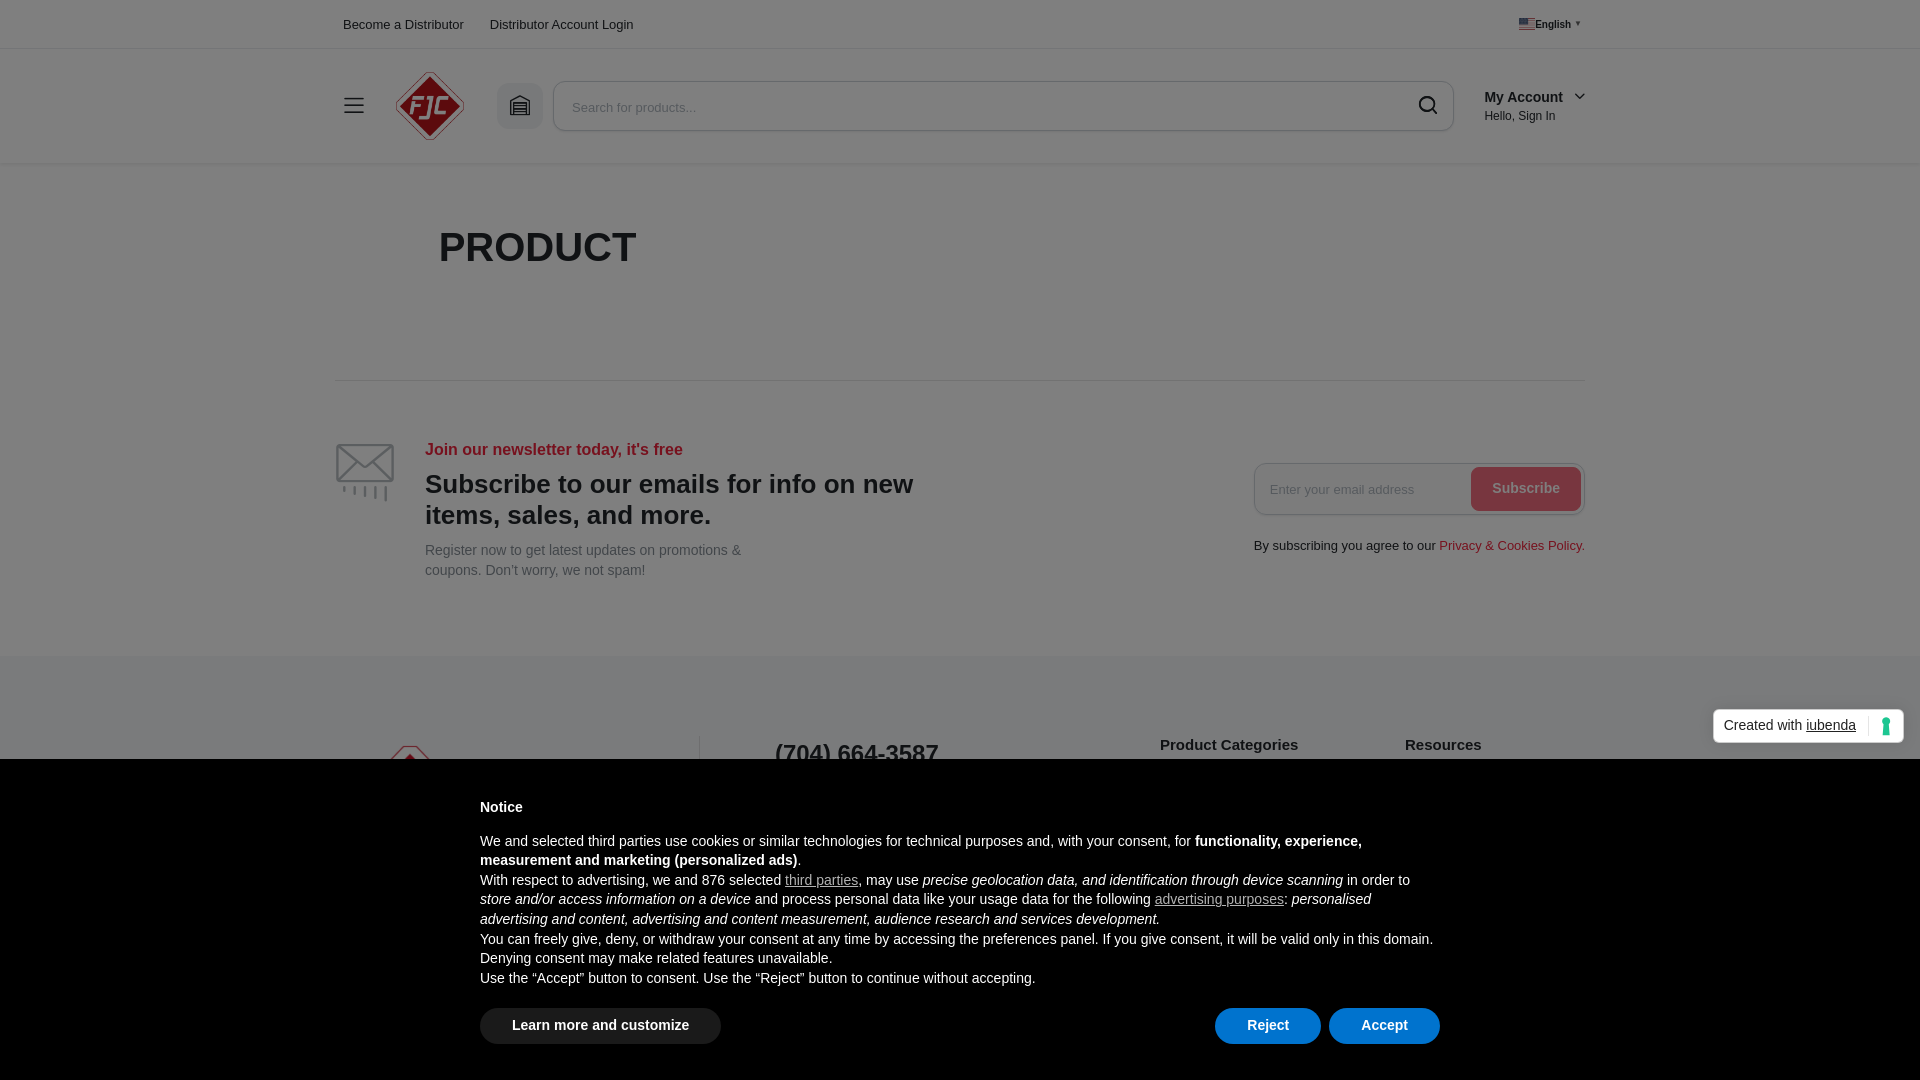  Describe the element at coordinates (834, 984) in the screenshot. I see `Take Our Survey` at that location.